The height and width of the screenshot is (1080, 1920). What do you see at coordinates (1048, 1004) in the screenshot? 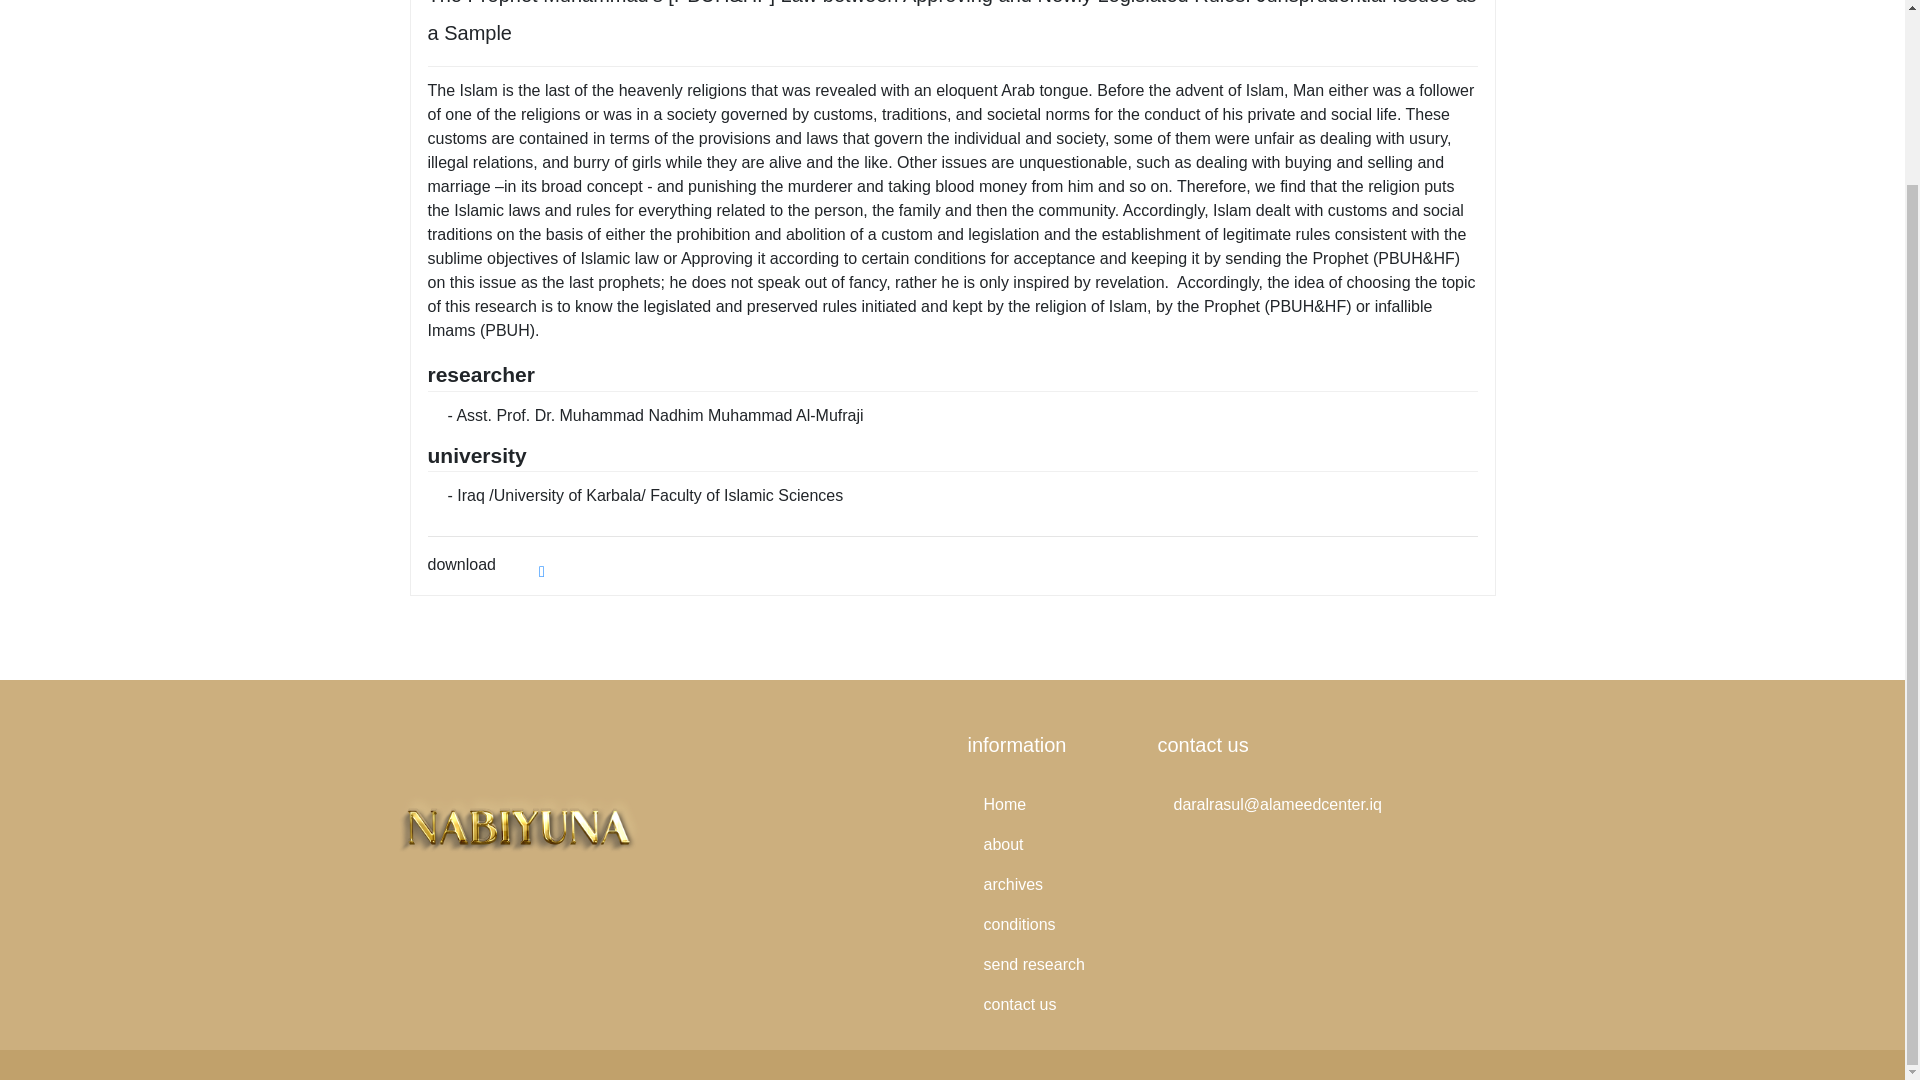
I see `contact us` at bounding box center [1048, 1004].